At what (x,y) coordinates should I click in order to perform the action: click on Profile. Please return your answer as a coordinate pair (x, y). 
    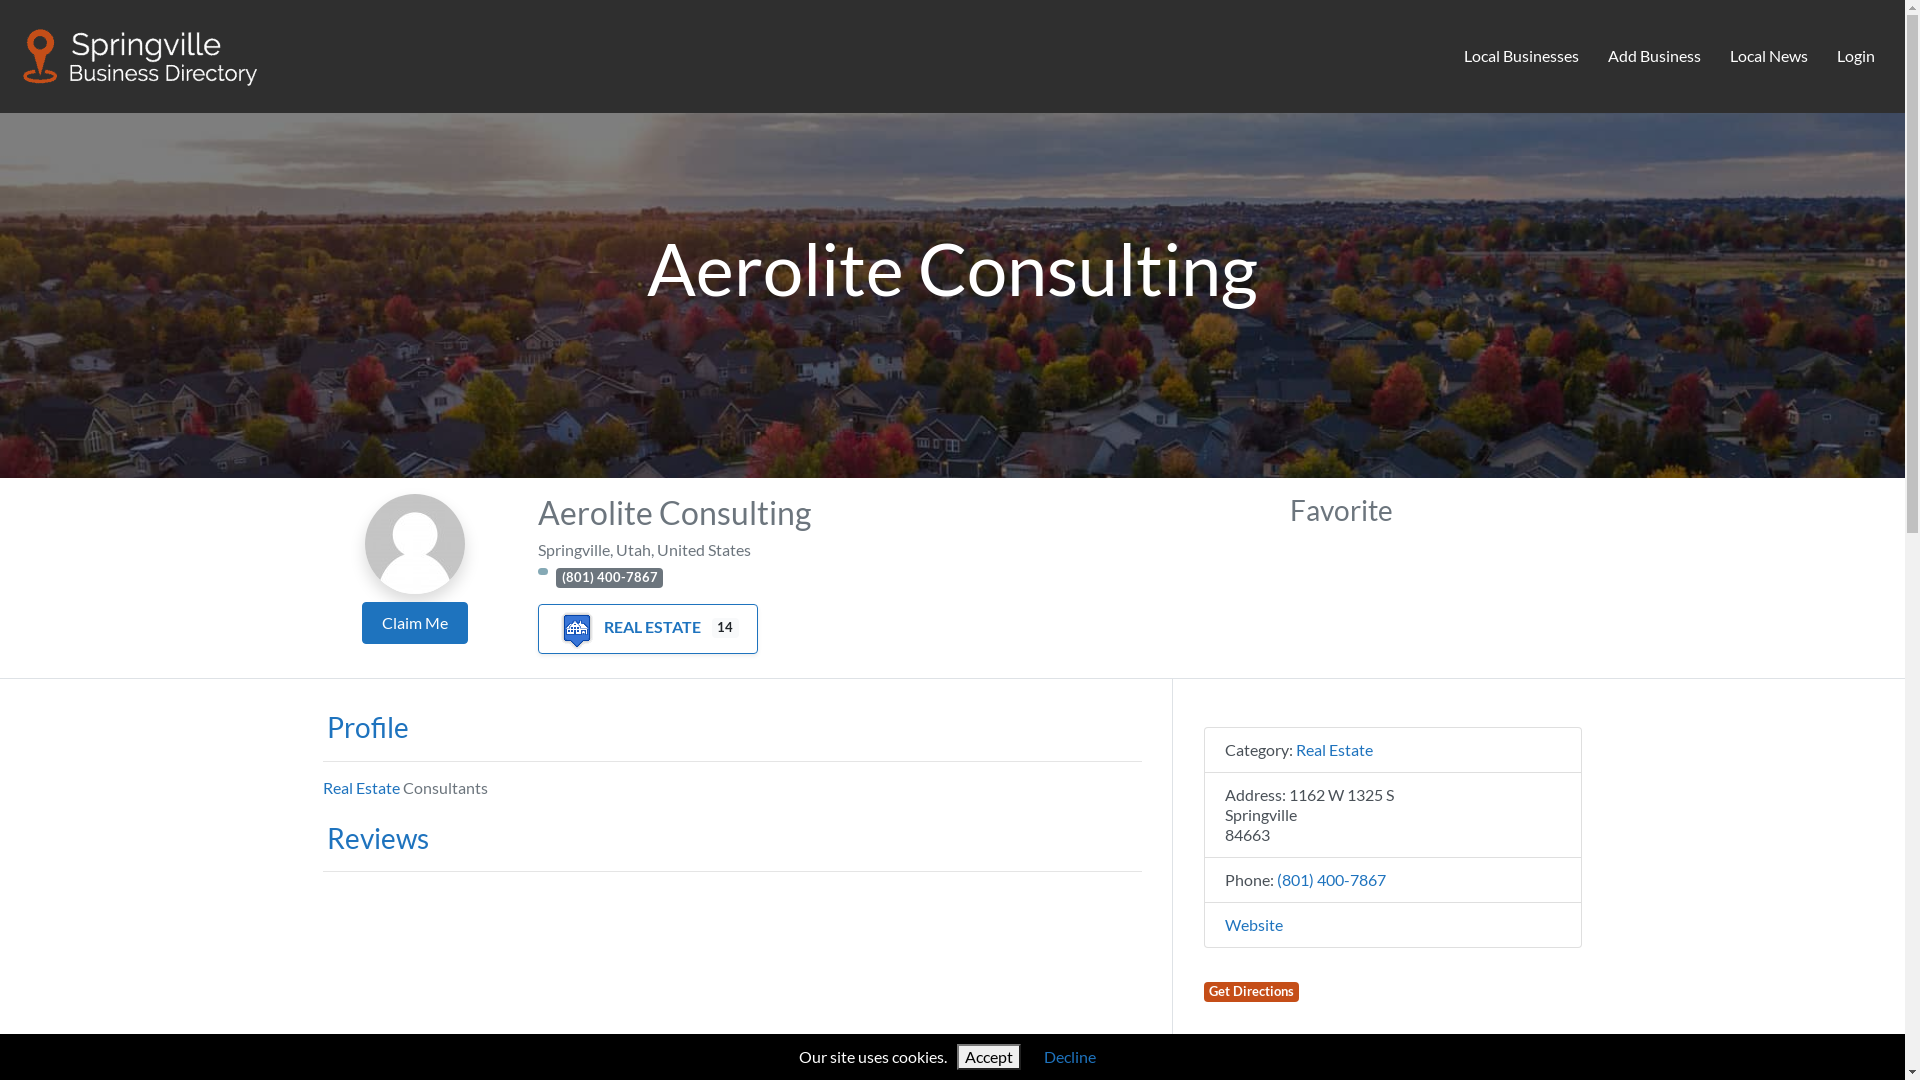
    Looking at the image, I should click on (365, 727).